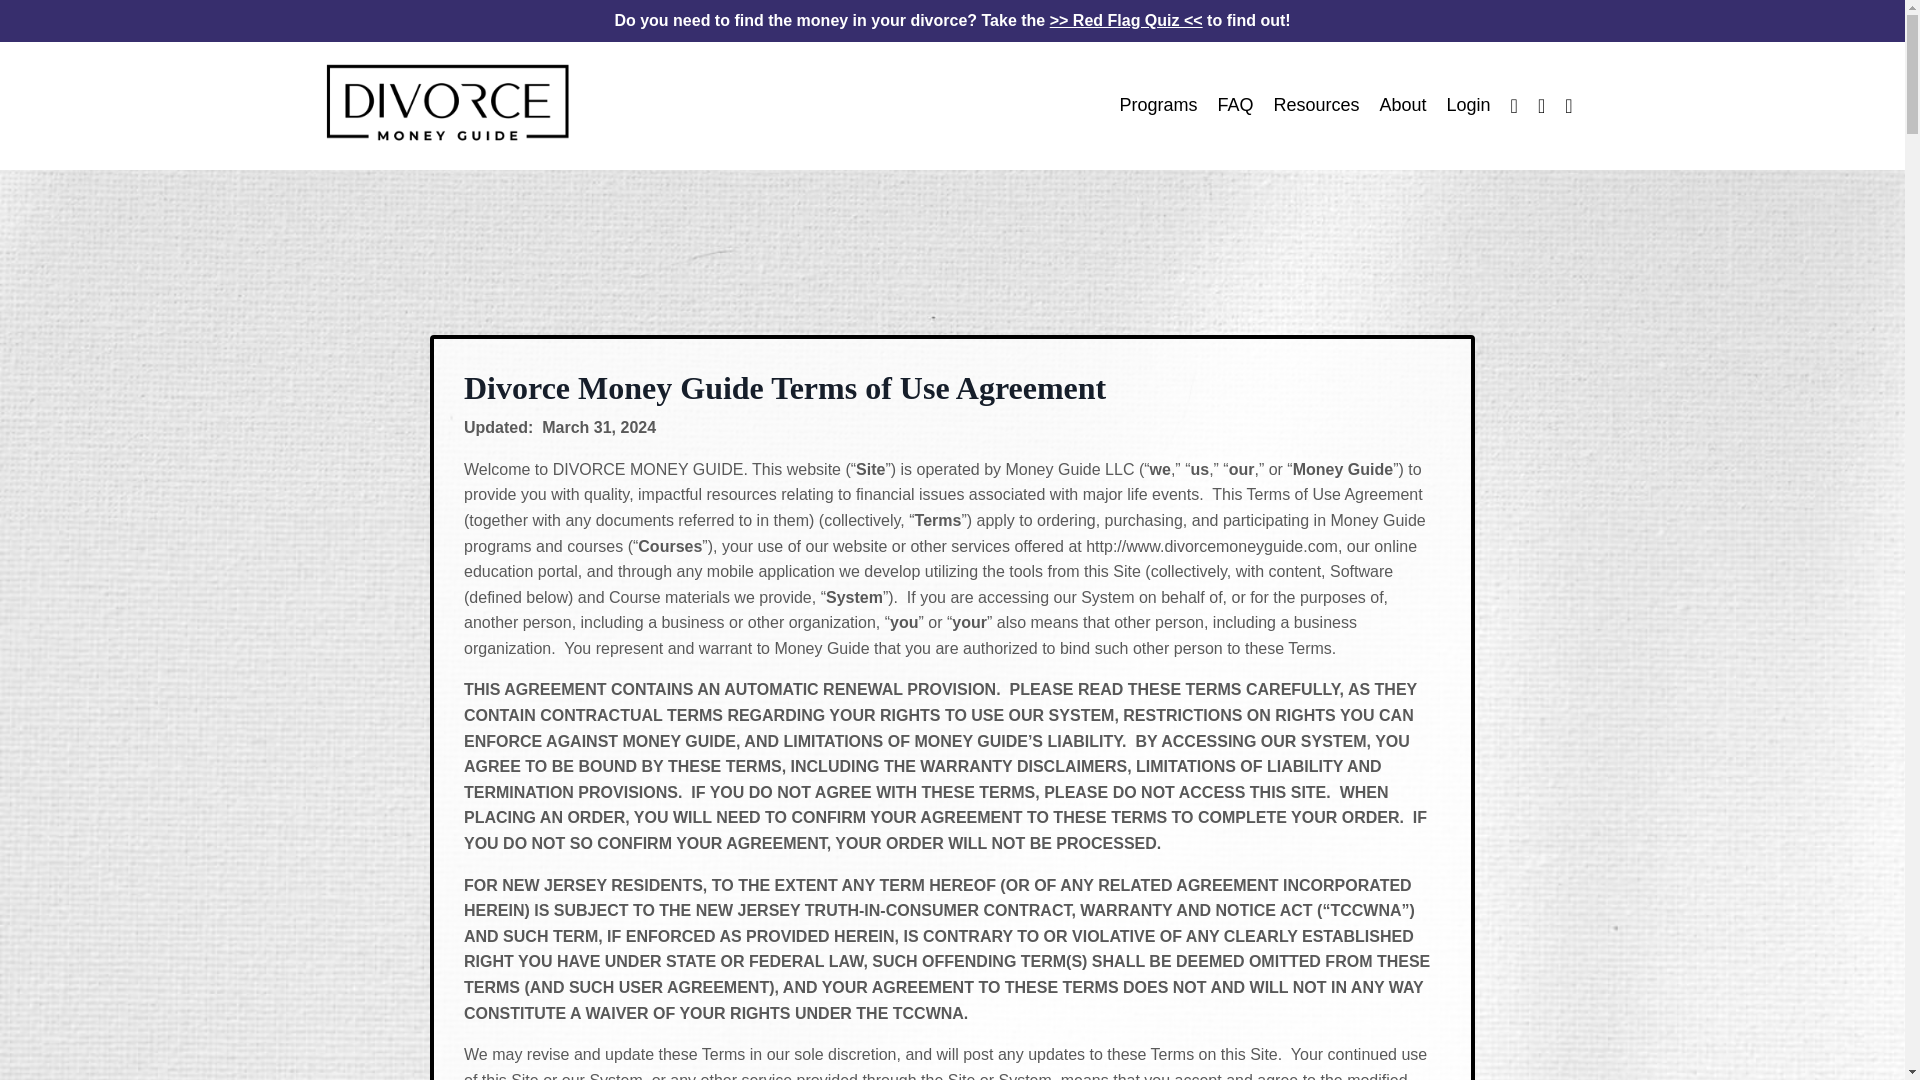 The image size is (1920, 1080). What do you see at coordinates (1316, 104) in the screenshot?
I see `Resources` at bounding box center [1316, 104].